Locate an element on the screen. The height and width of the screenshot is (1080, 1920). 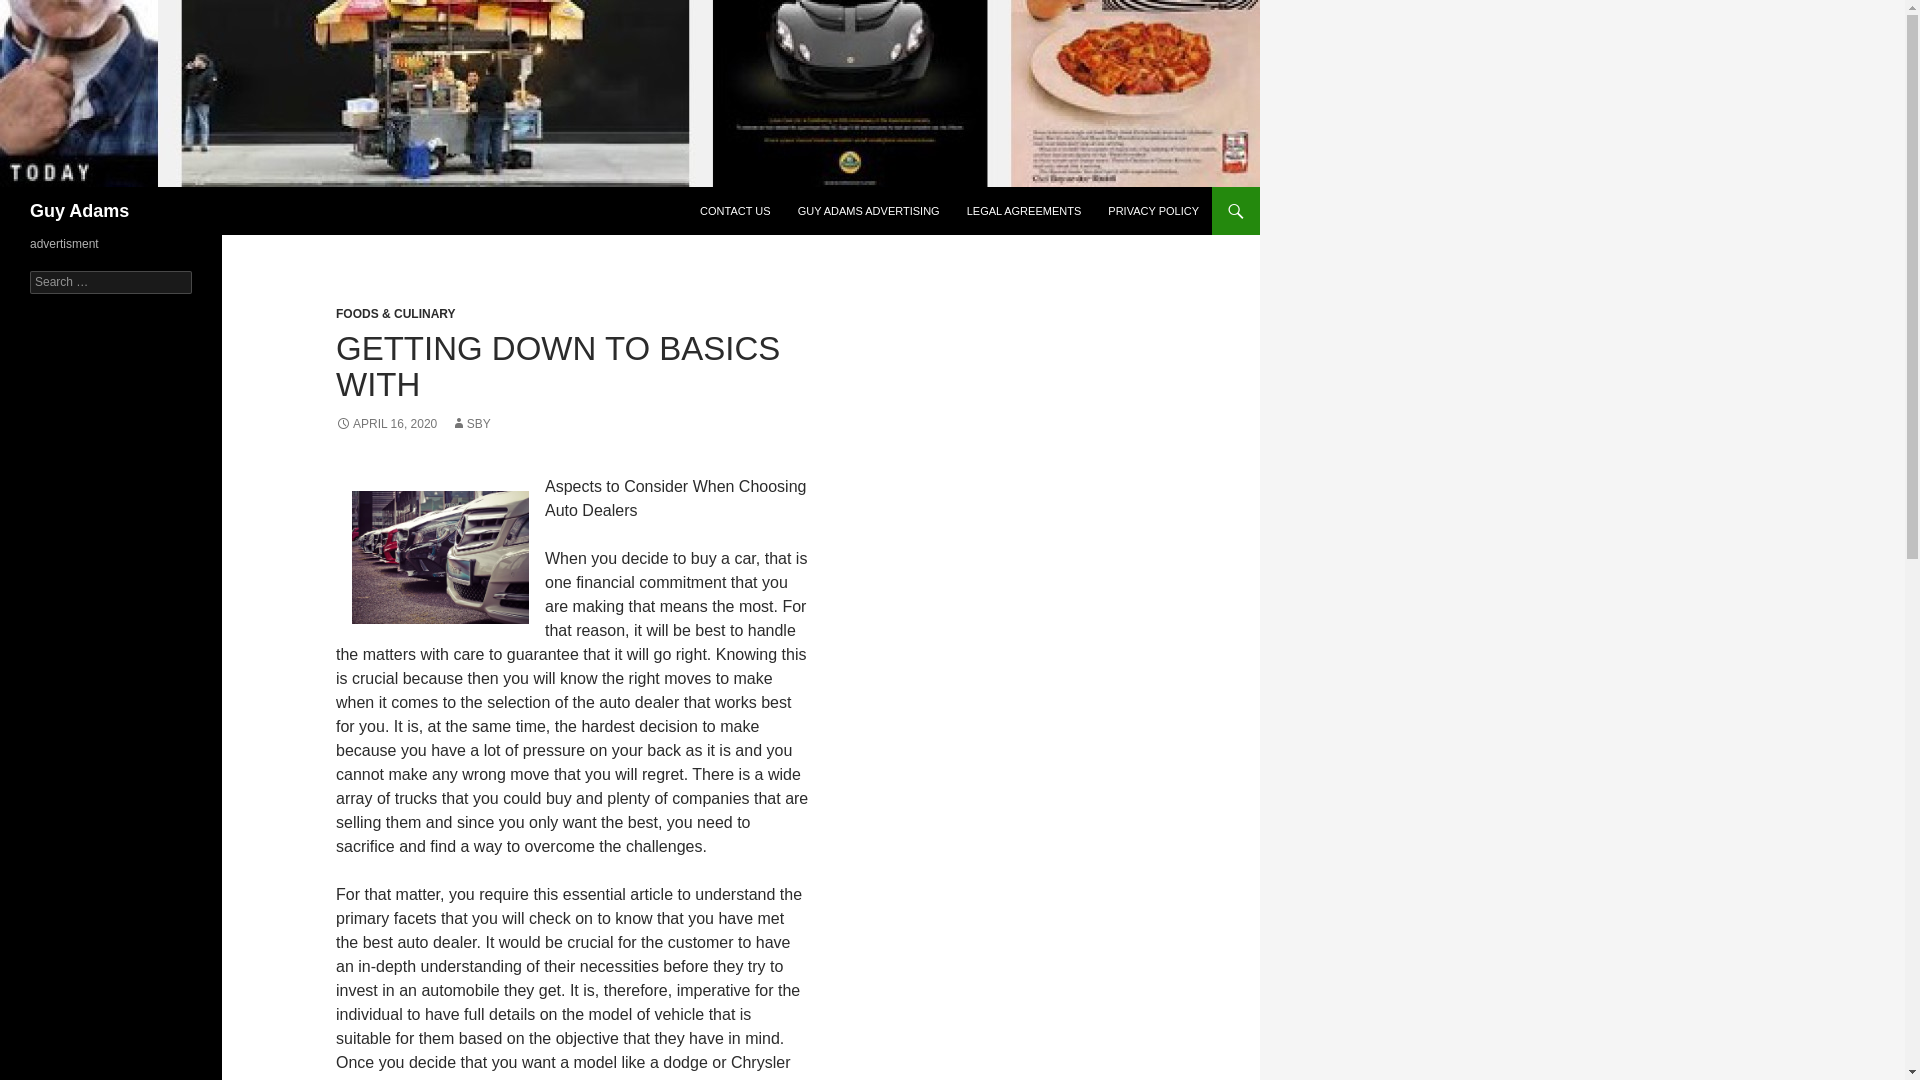
Search is located at coordinates (40, 11).